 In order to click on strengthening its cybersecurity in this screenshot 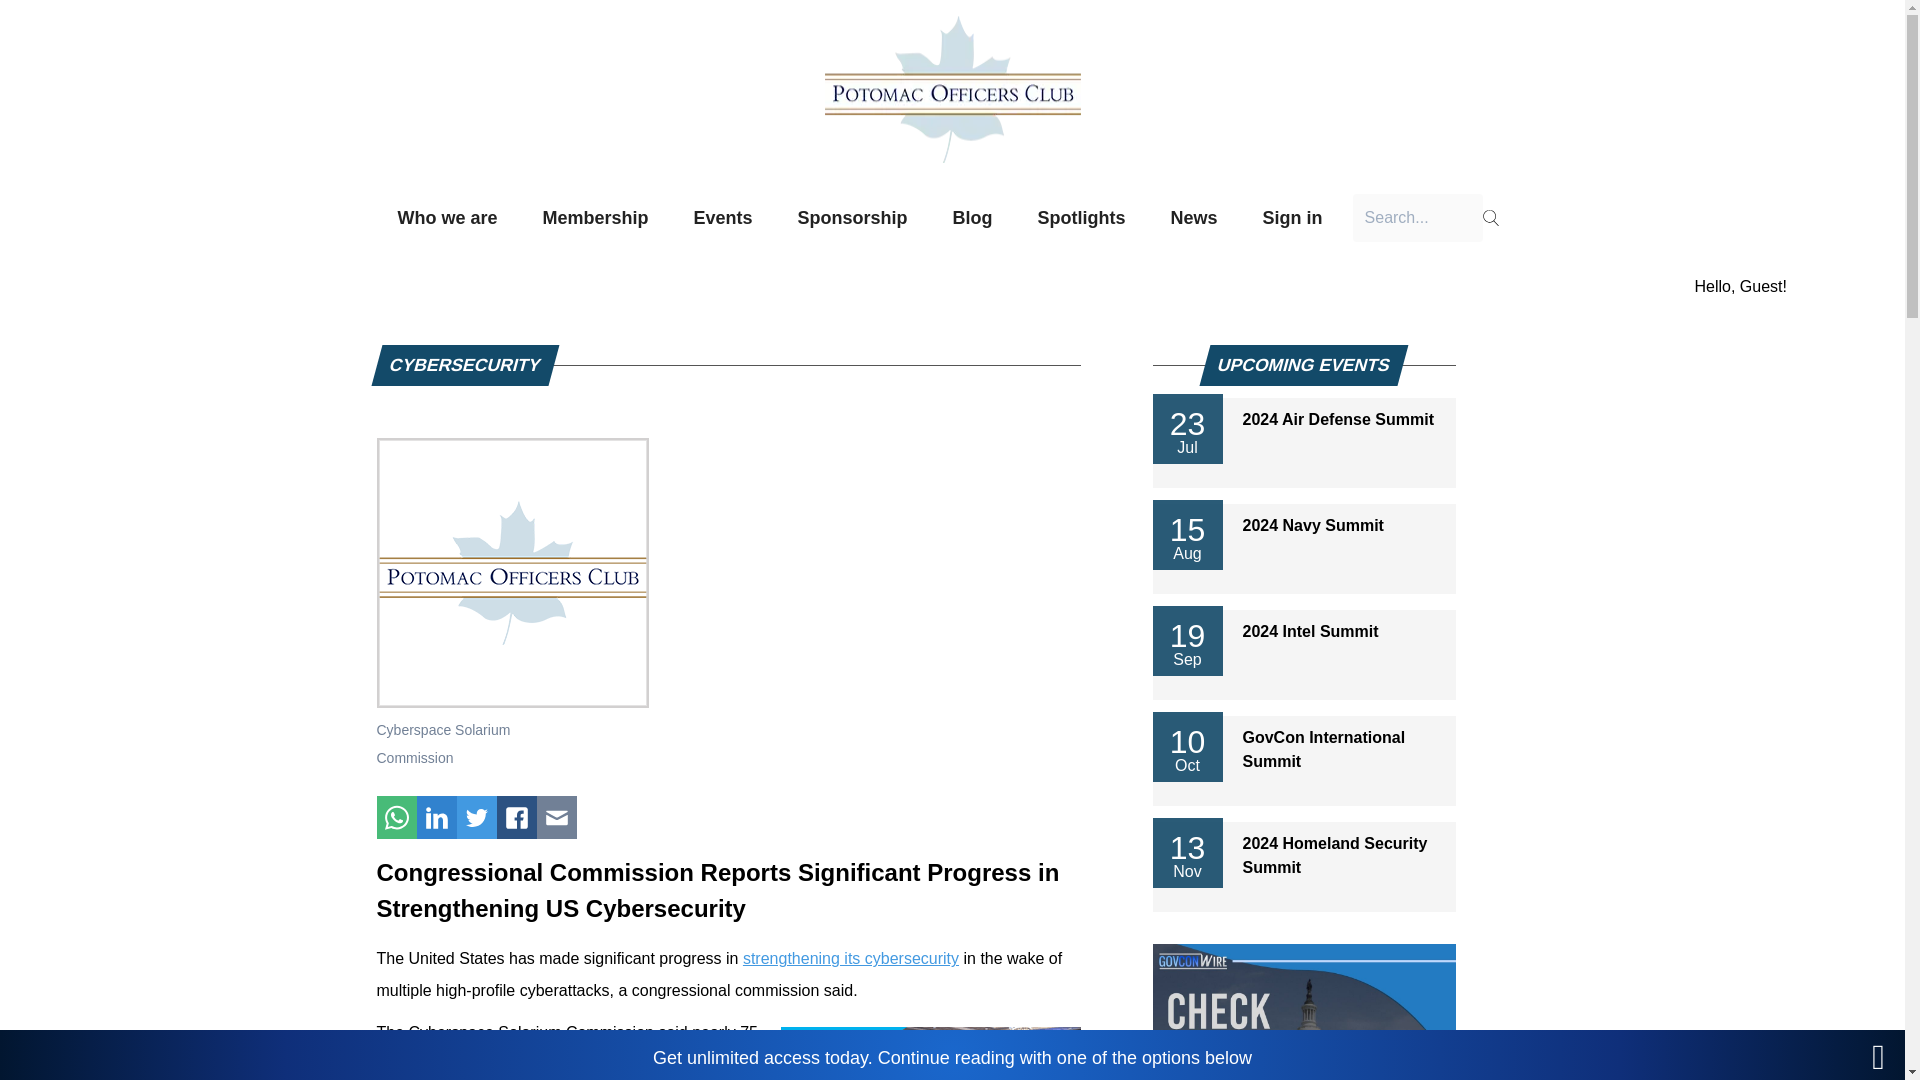, I will do `click(850, 958)`.